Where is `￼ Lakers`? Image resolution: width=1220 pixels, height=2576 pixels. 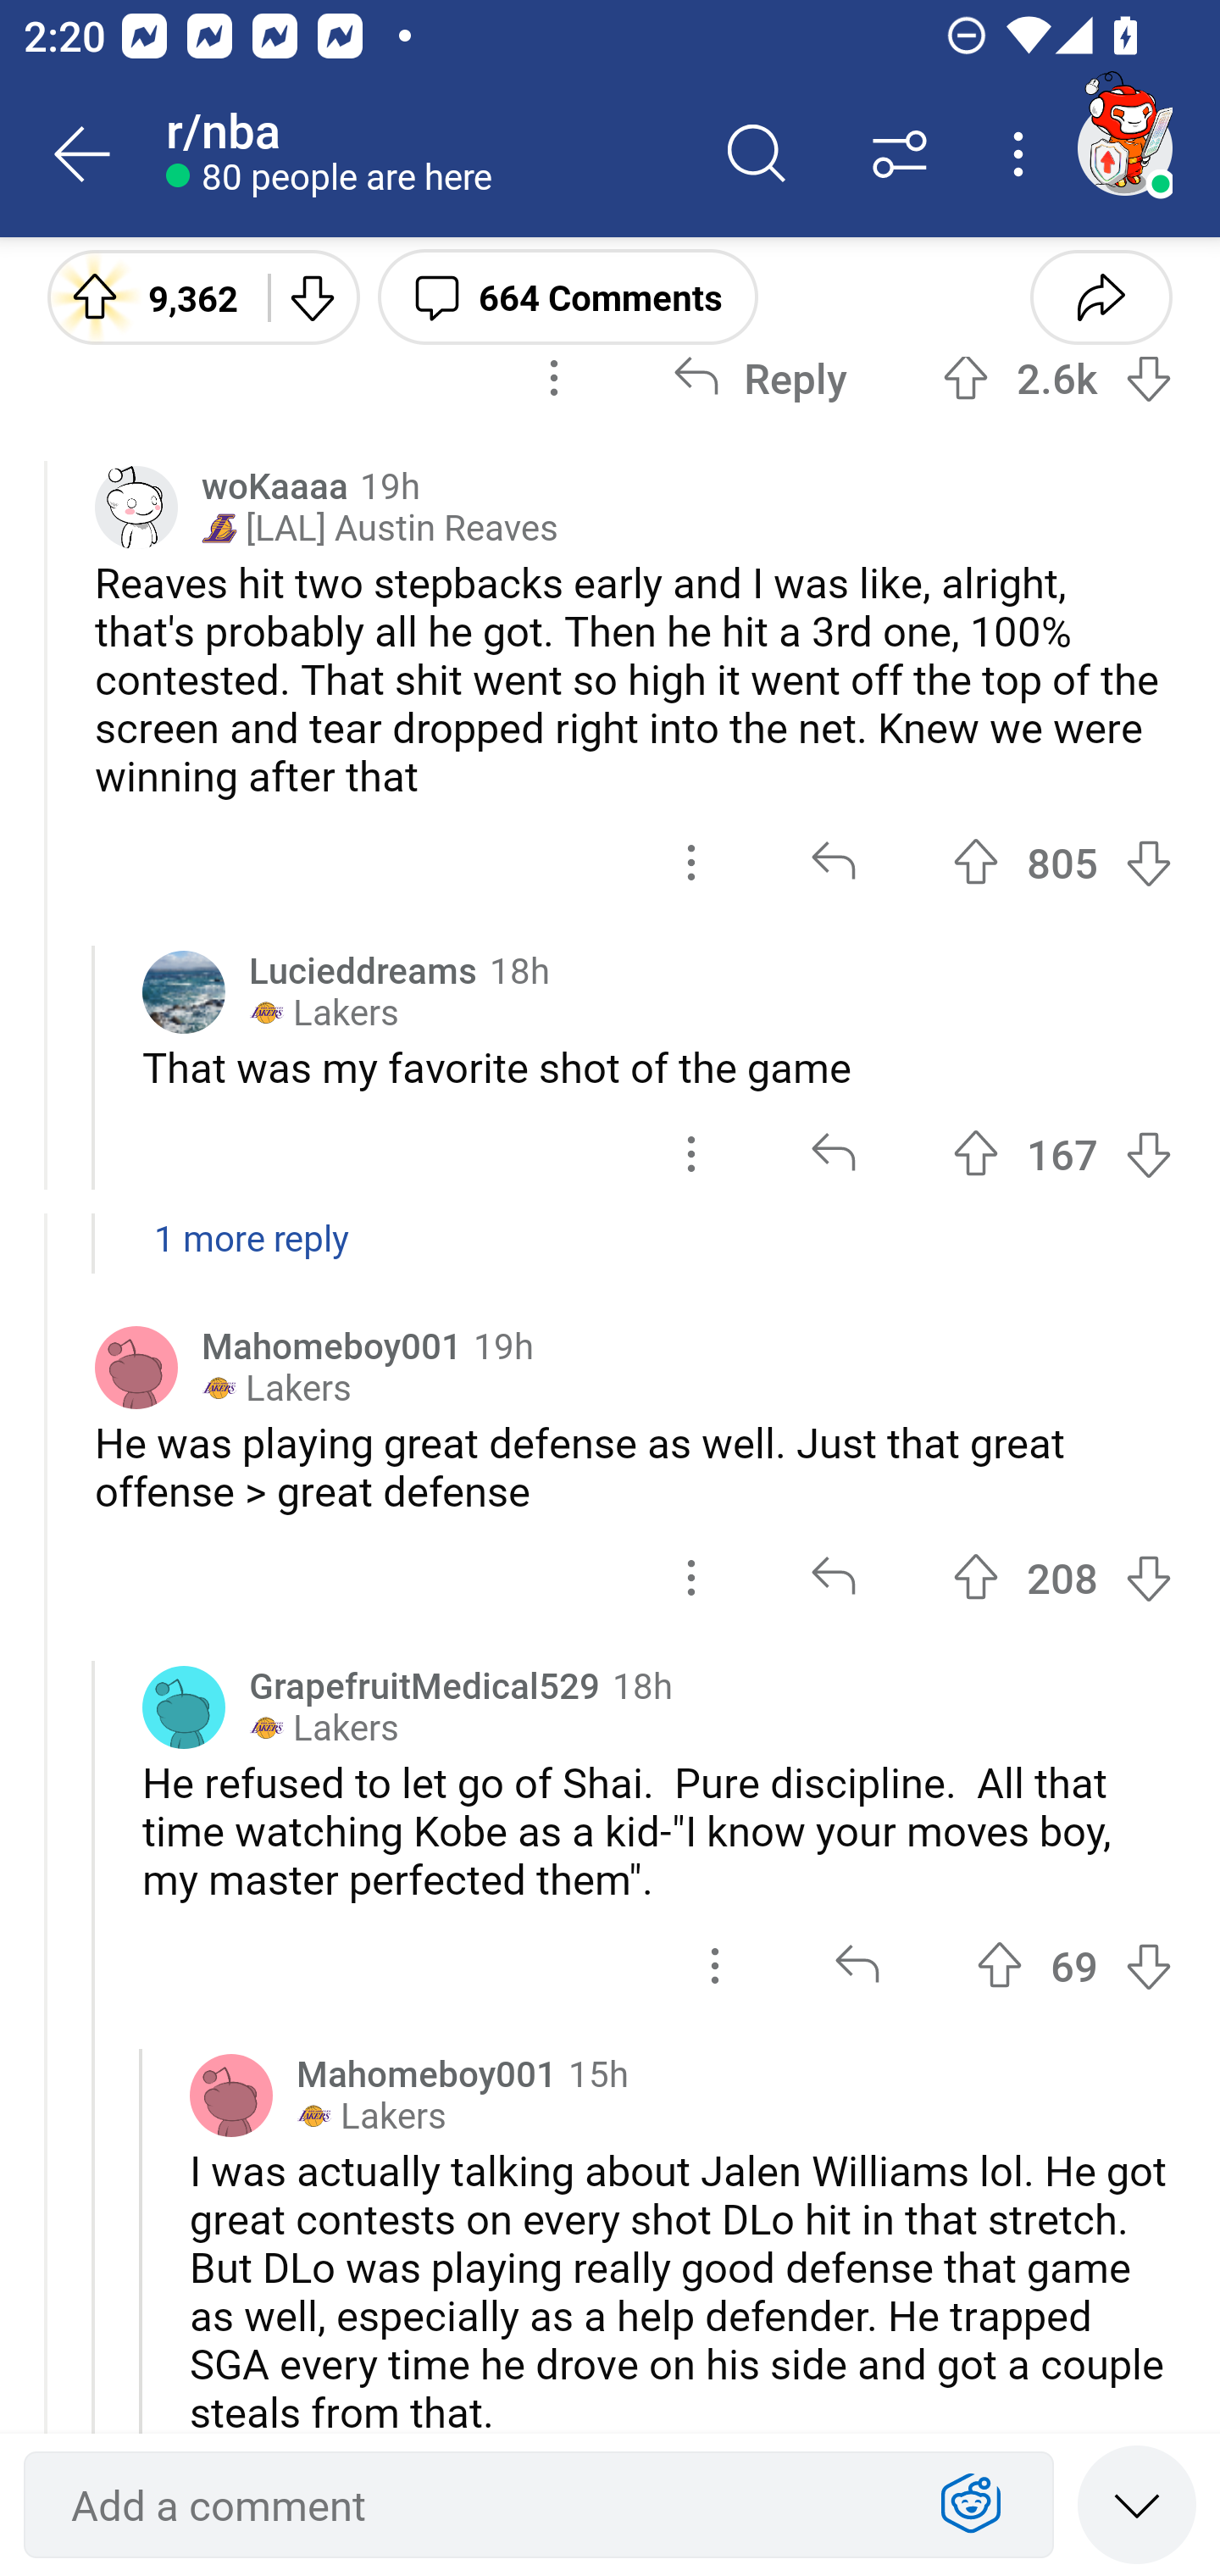 ￼ Lakers is located at coordinates (276, 1388).